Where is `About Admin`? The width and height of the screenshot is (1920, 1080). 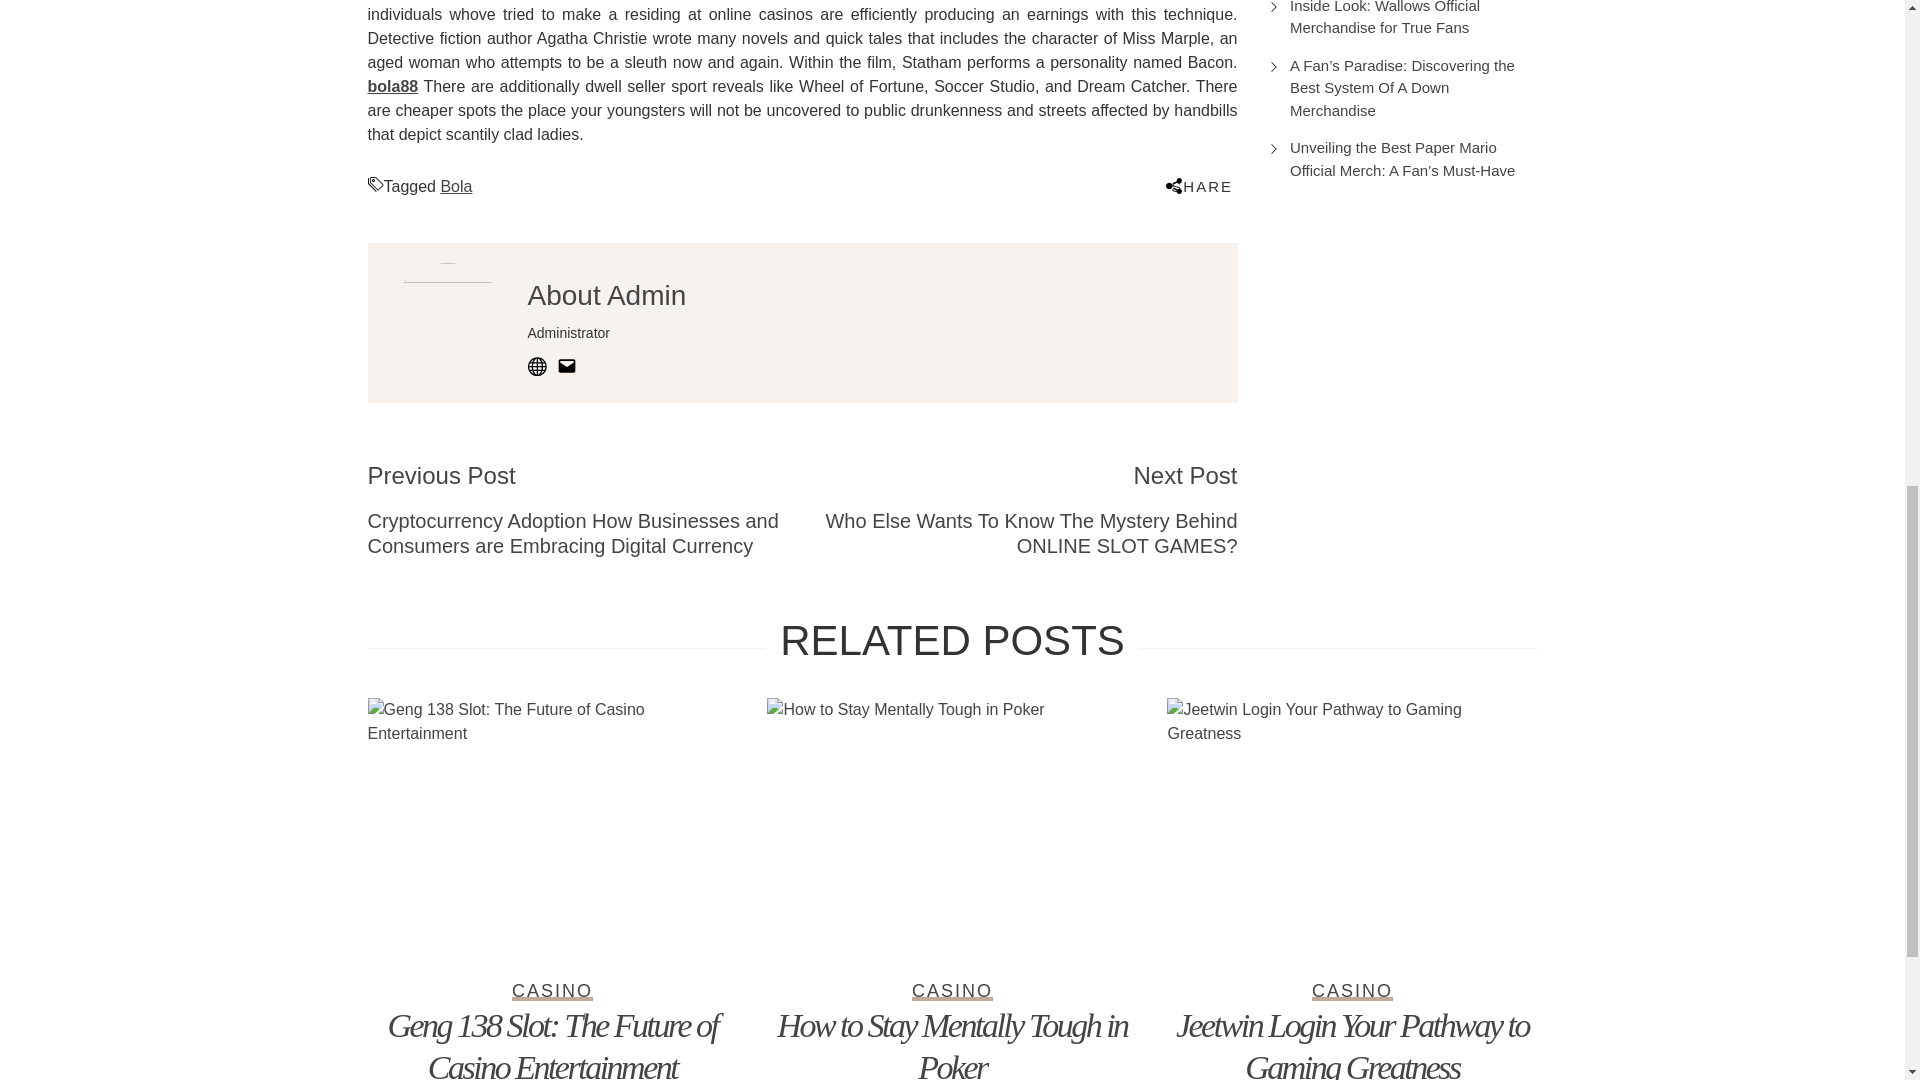
About Admin is located at coordinates (608, 295).